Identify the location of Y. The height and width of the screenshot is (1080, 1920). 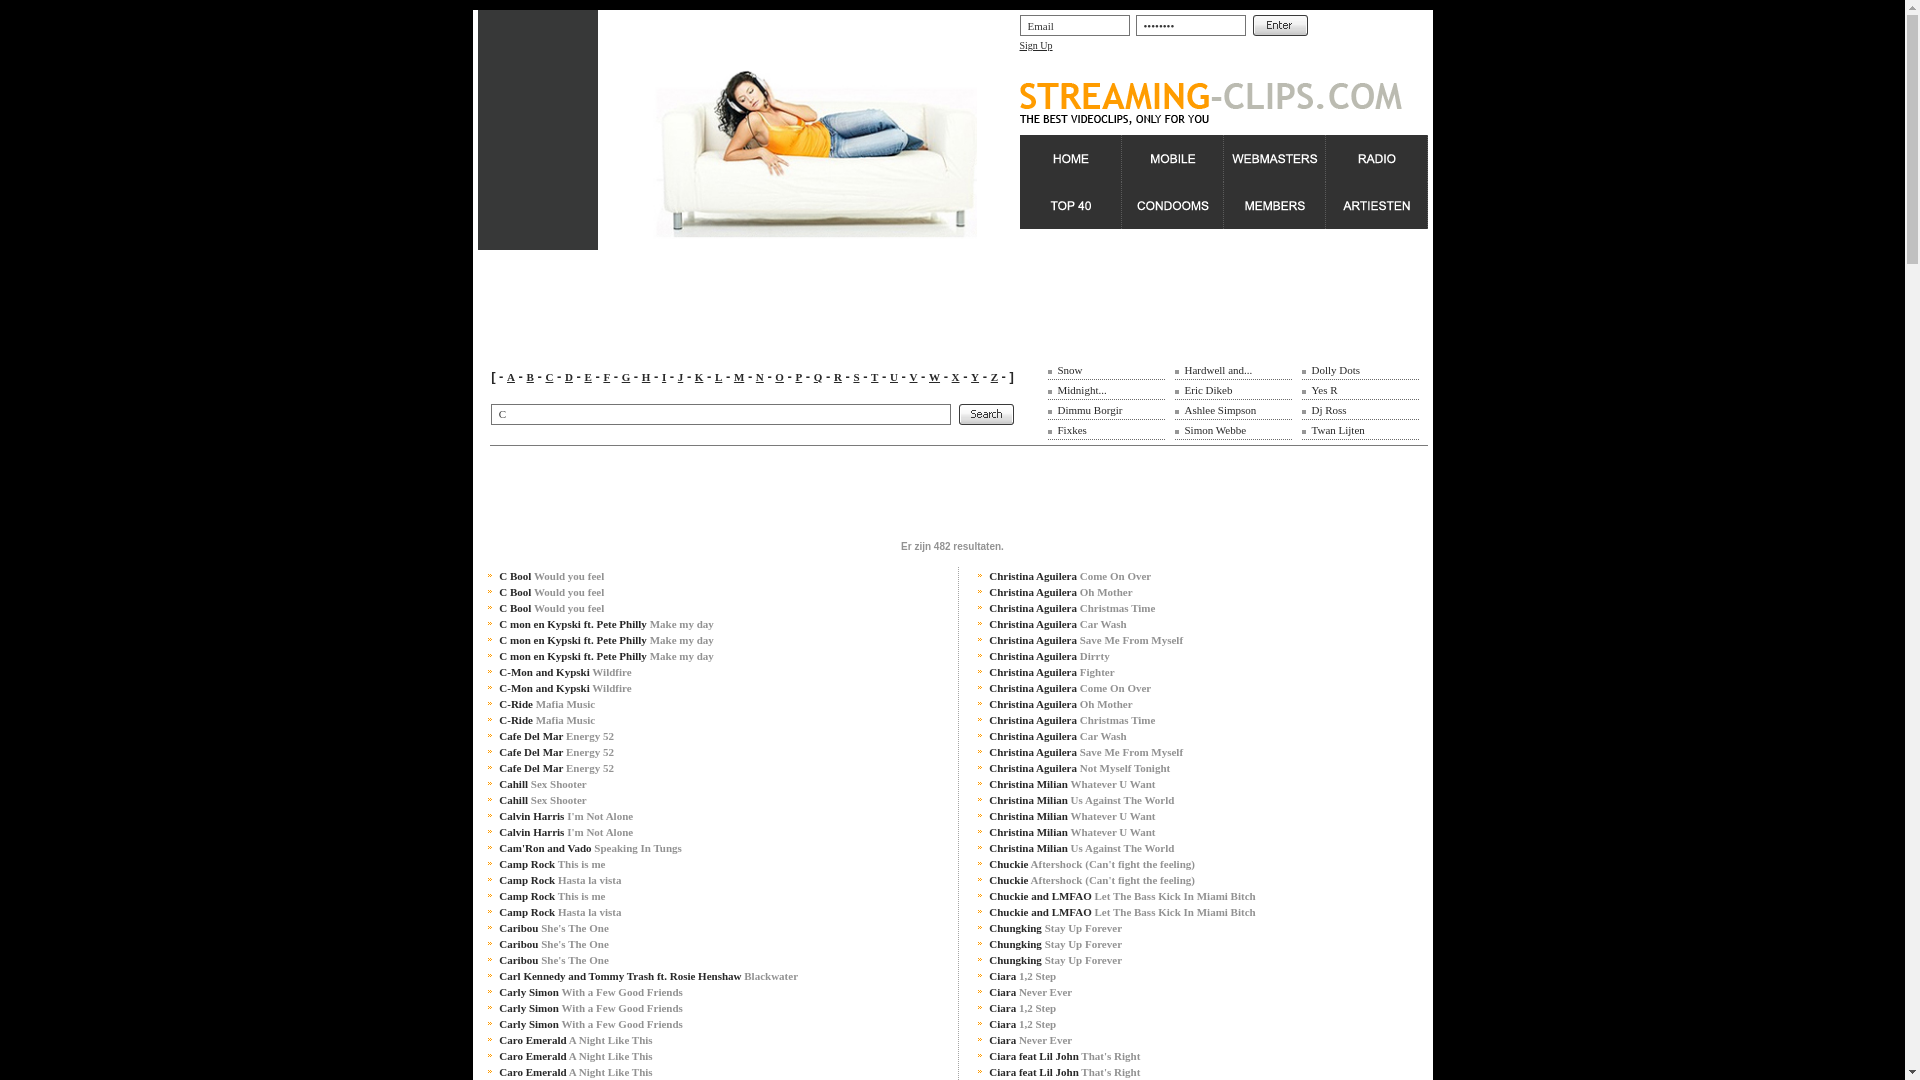
(975, 377).